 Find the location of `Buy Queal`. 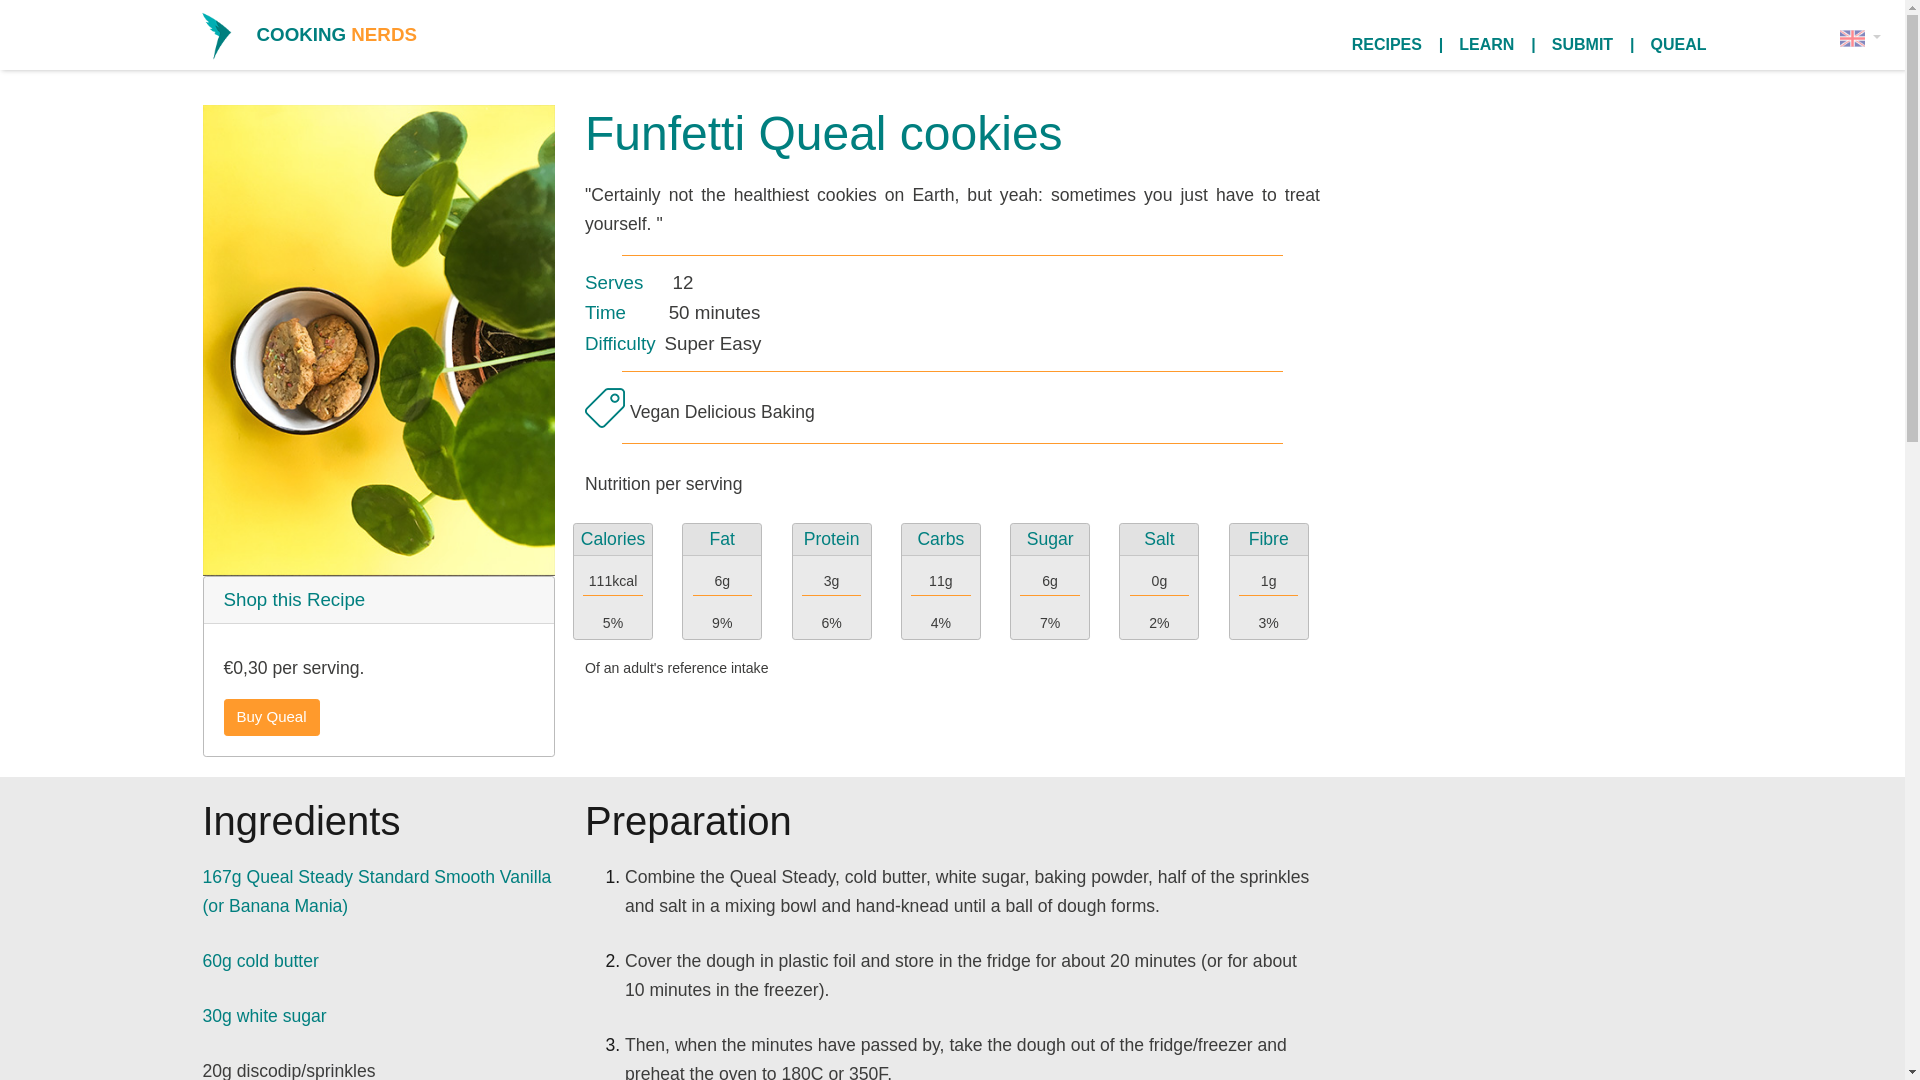

Buy Queal is located at coordinates (272, 716).